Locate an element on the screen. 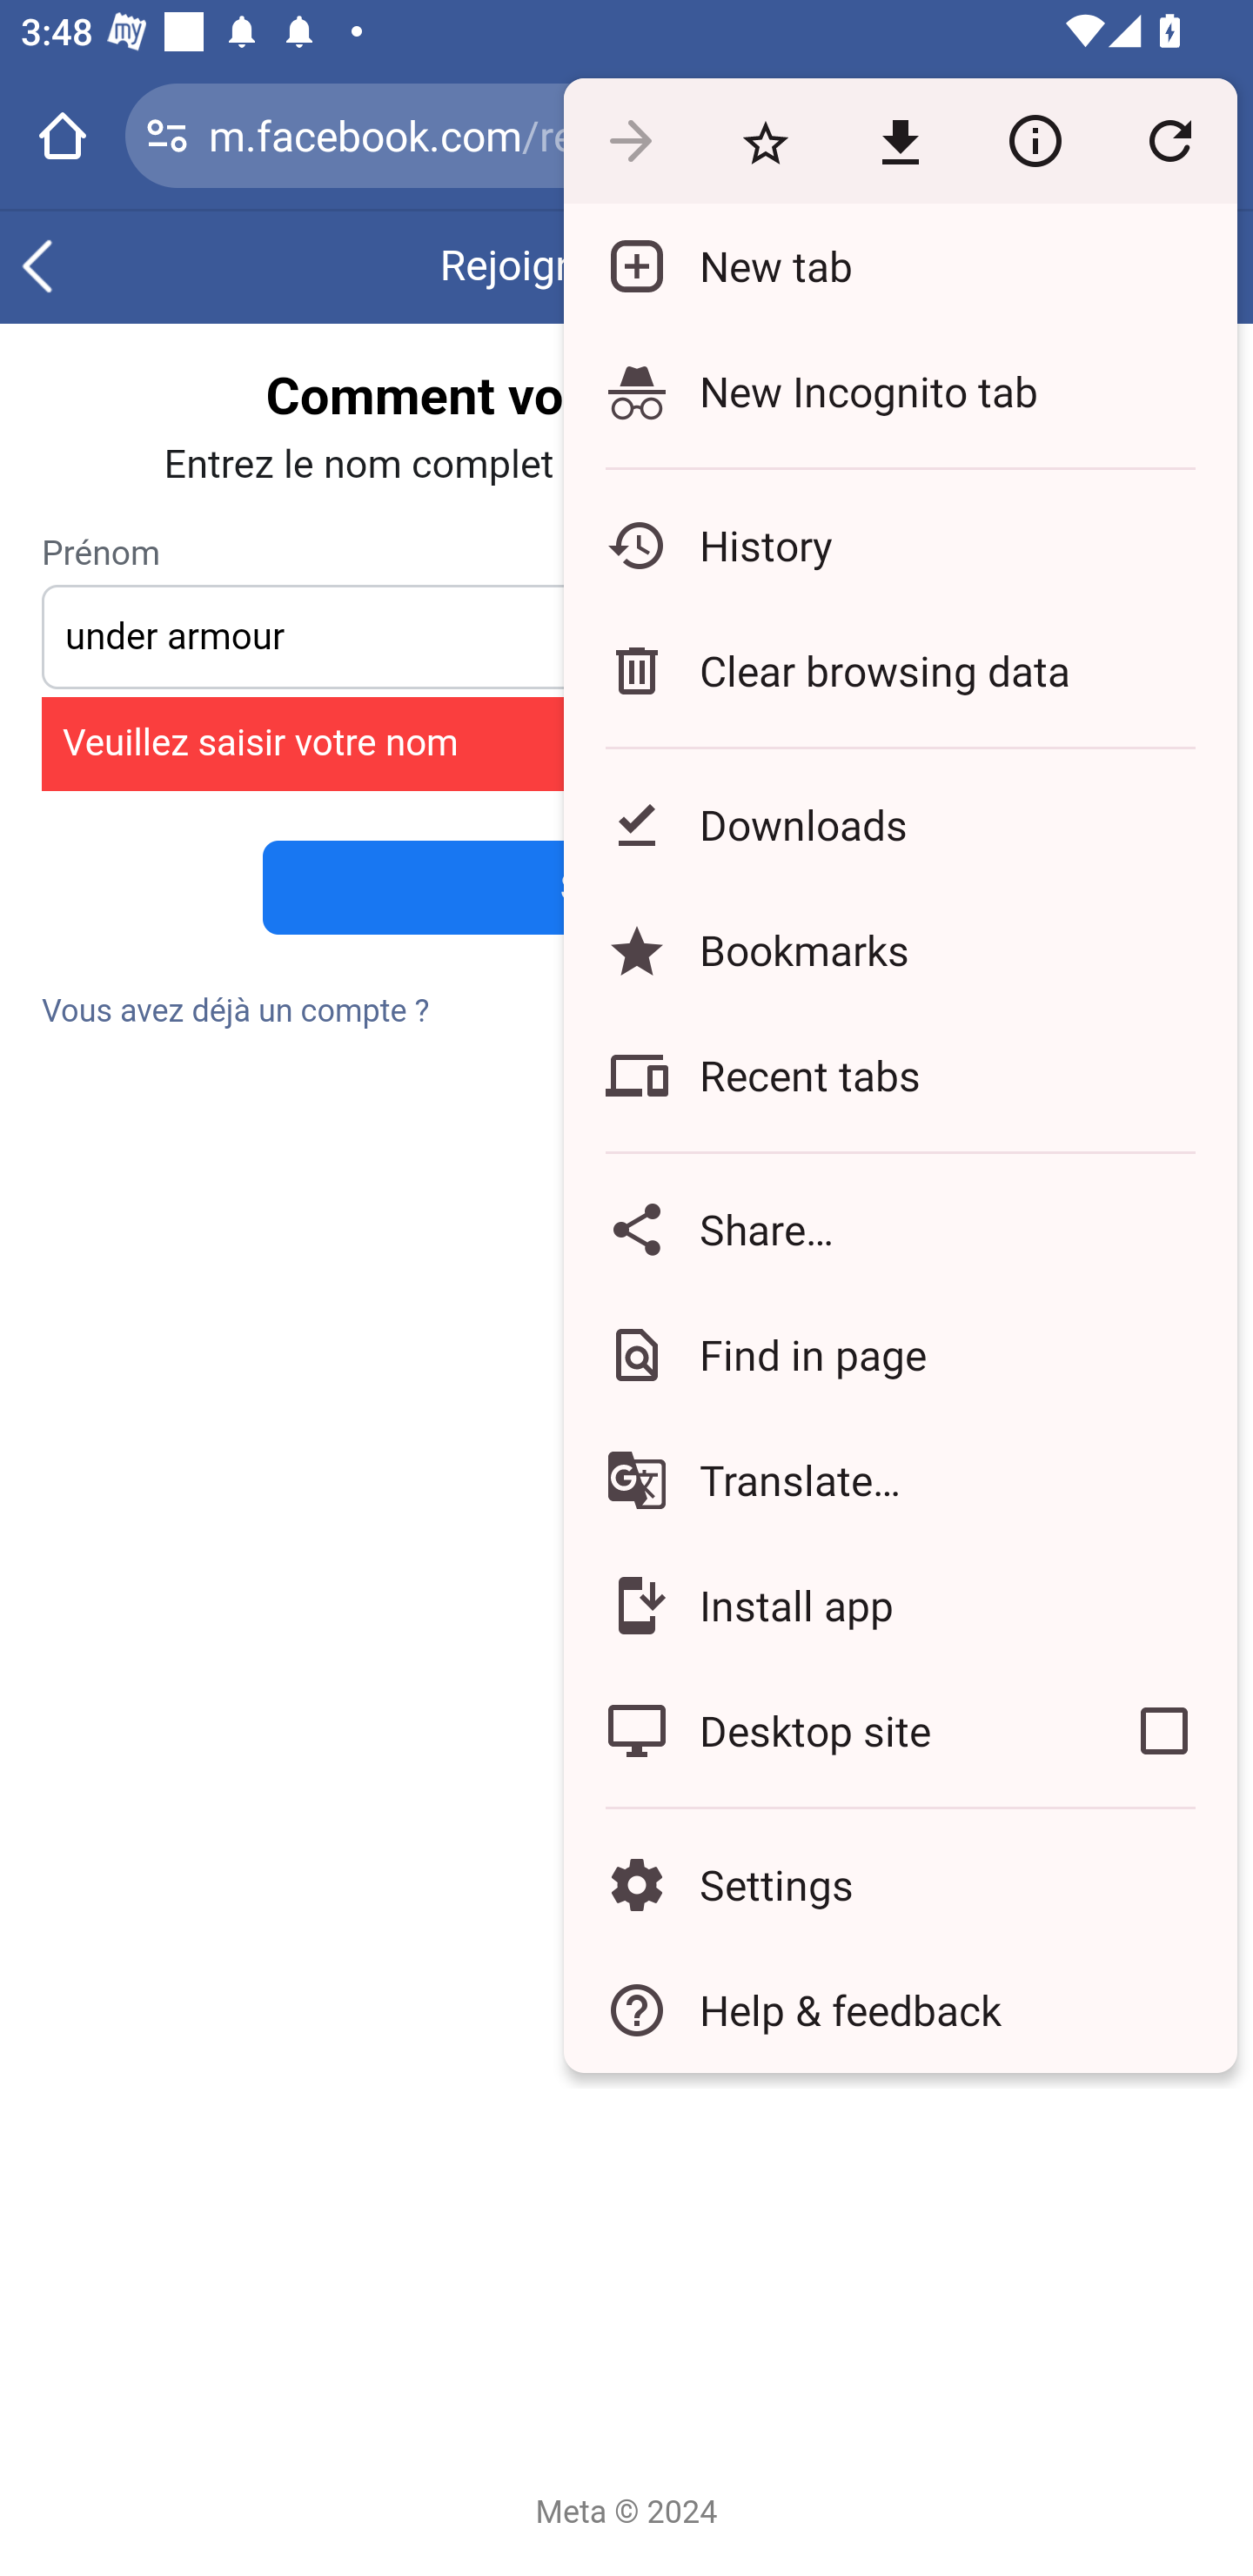  Bookmarks is located at coordinates (901, 950).